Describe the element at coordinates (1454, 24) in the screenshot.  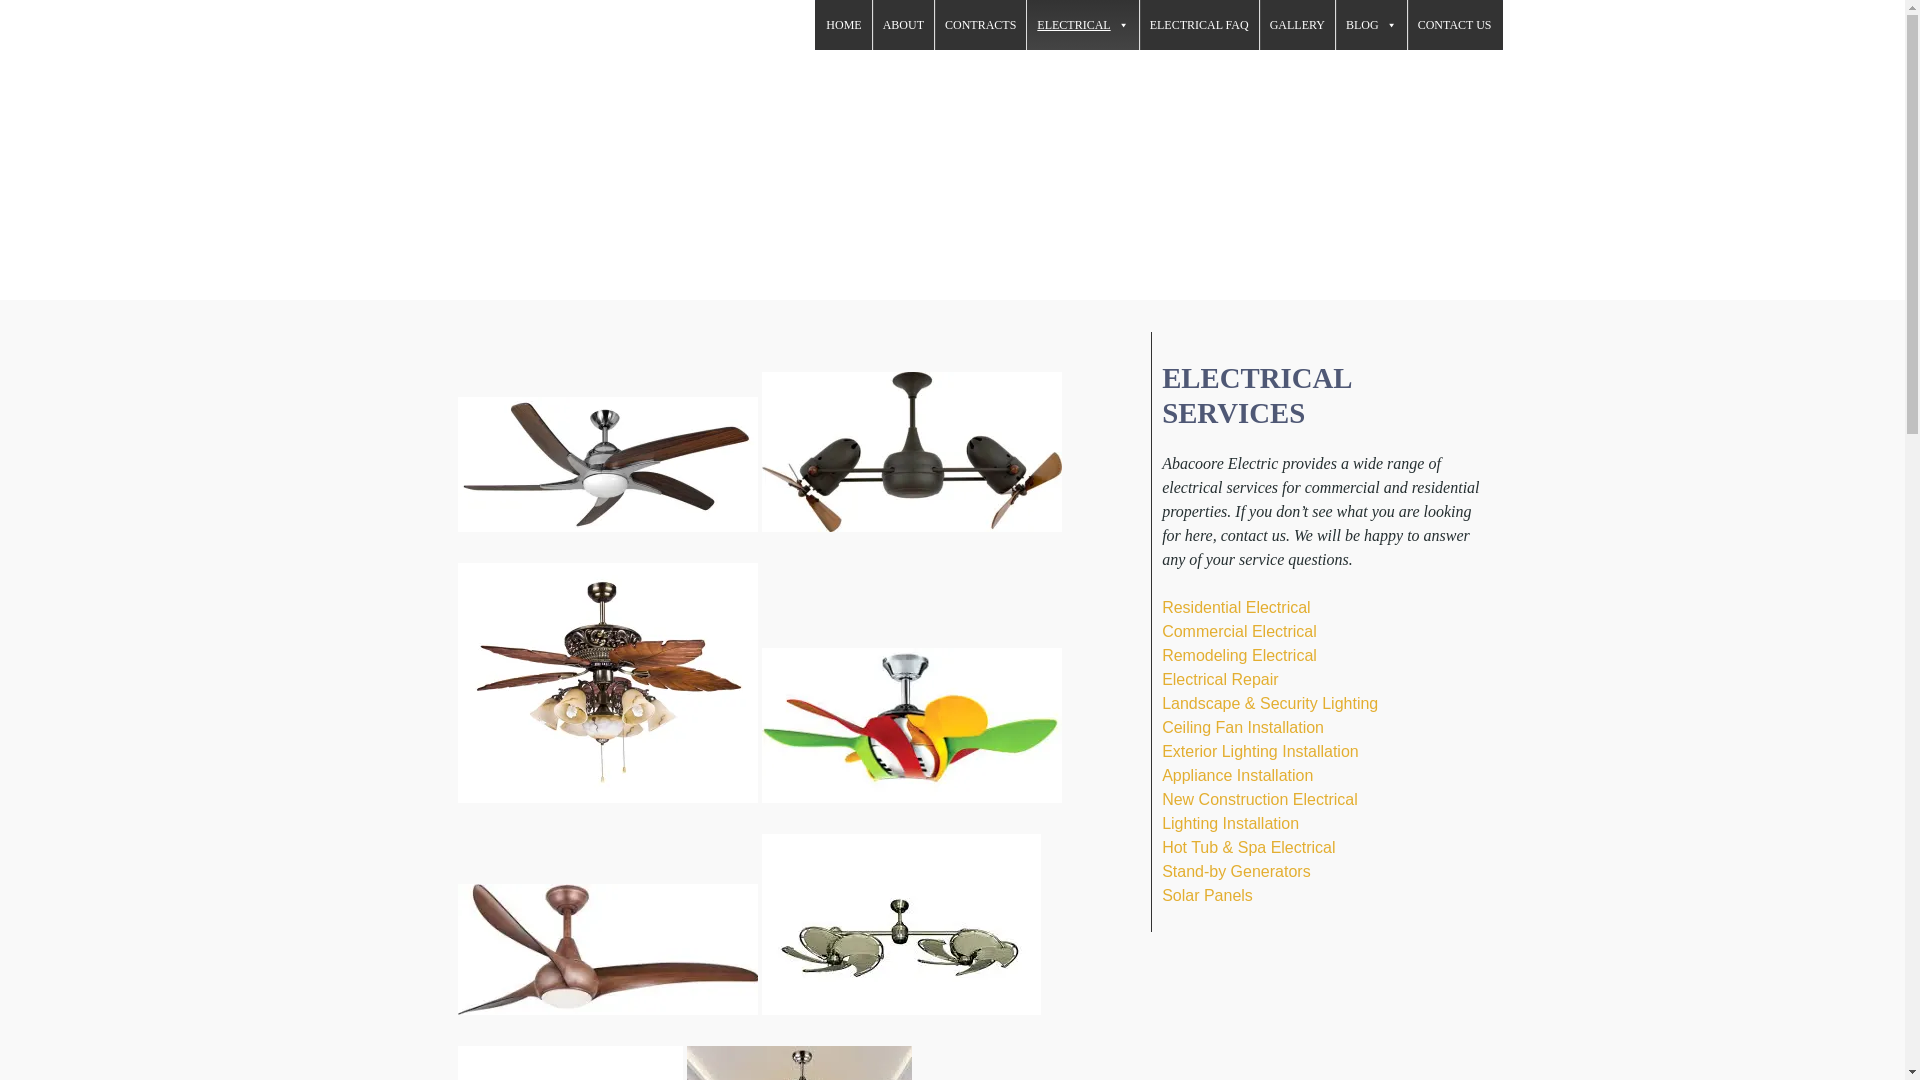
I see `CONTACT US` at that location.